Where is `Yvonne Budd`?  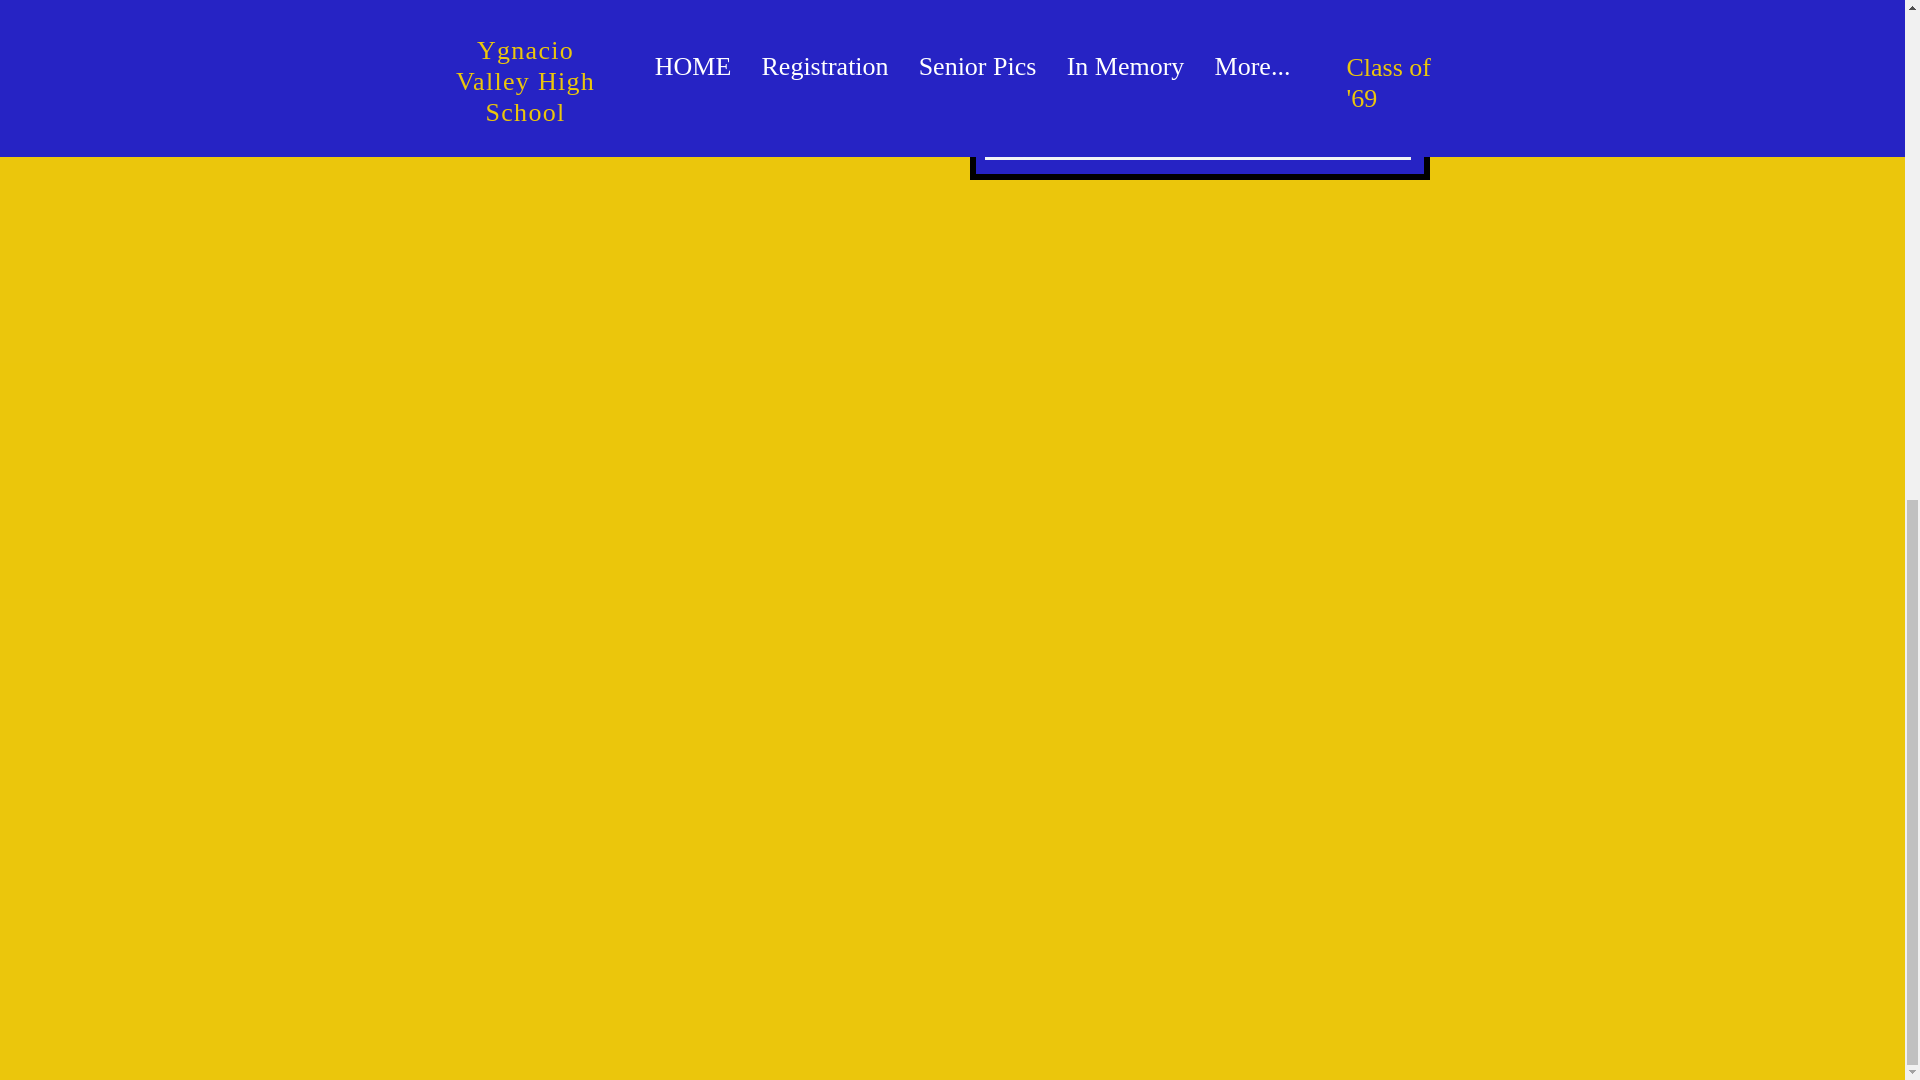 Yvonne Budd is located at coordinates (610, 76).